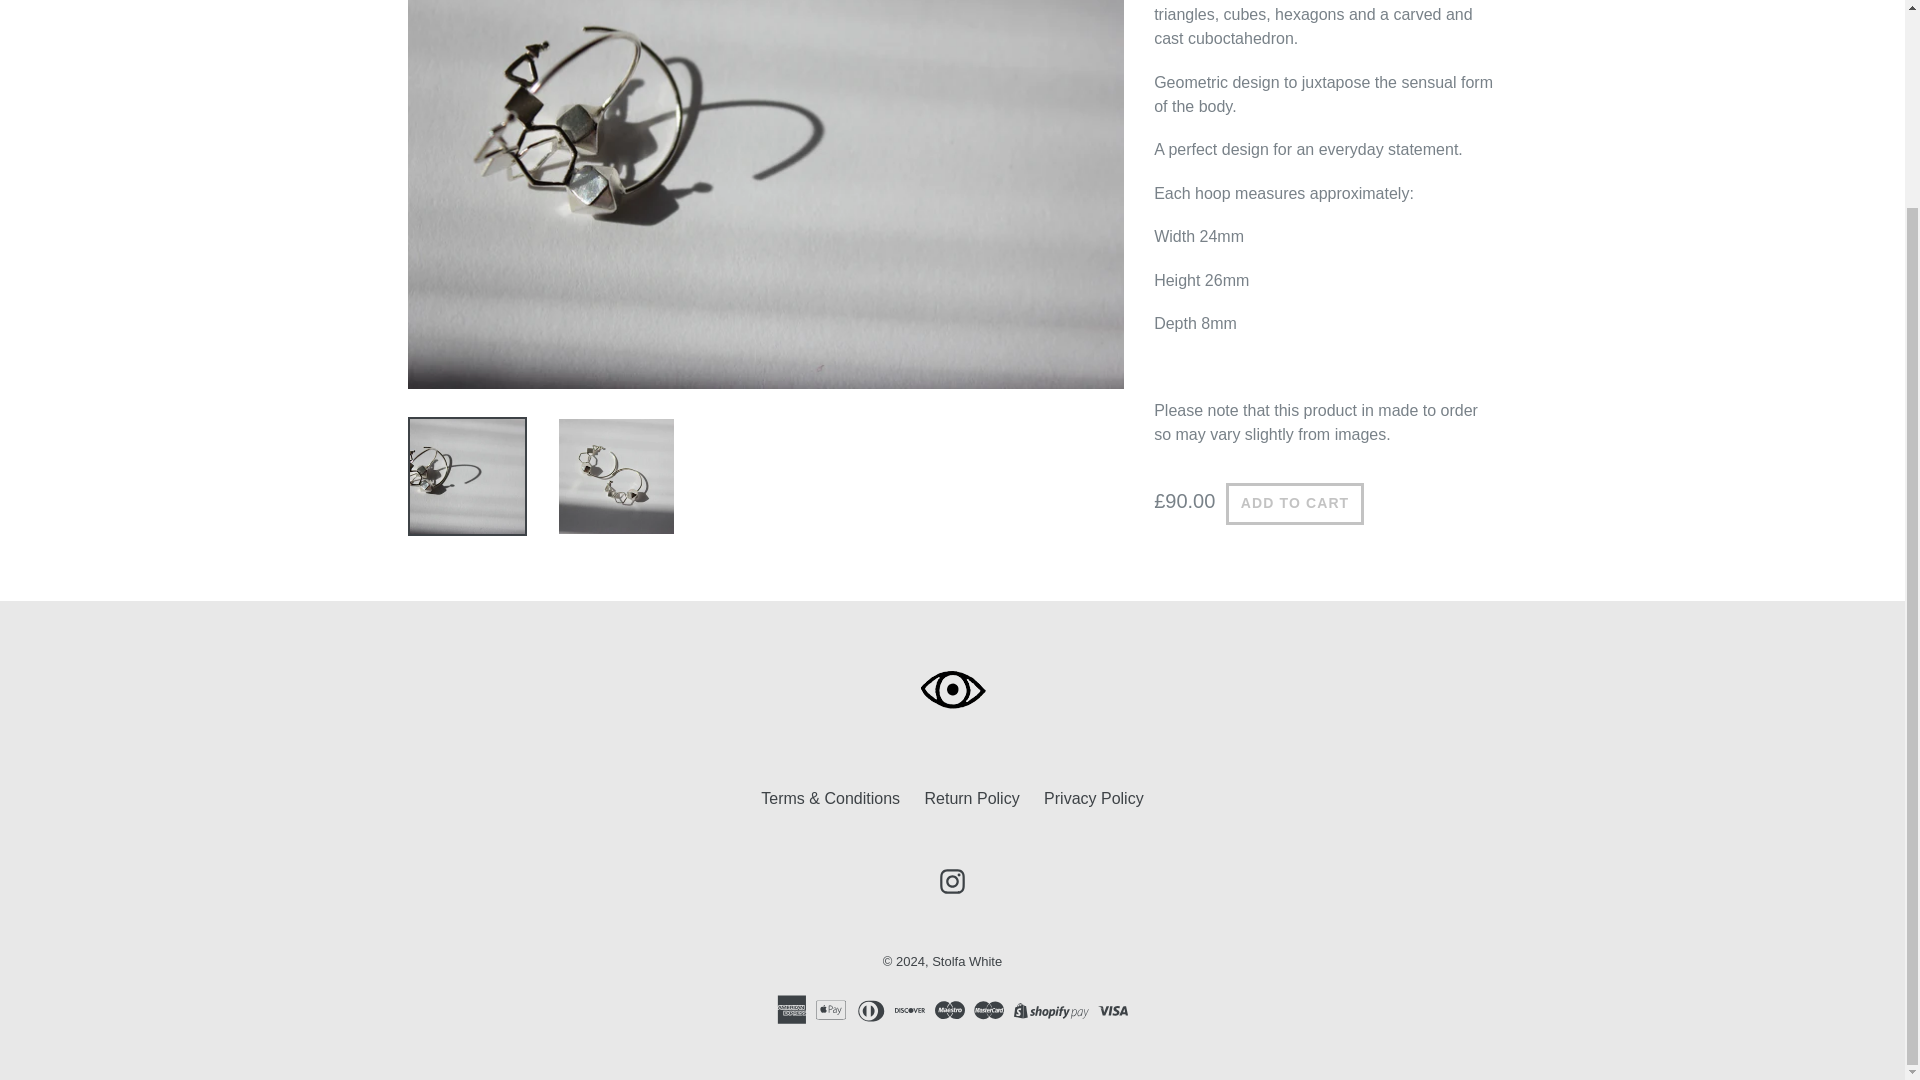 This screenshot has height=1080, width=1920. Describe the element at coordinates (952, 882) in the screenshot. I see `Instagram` at that location.